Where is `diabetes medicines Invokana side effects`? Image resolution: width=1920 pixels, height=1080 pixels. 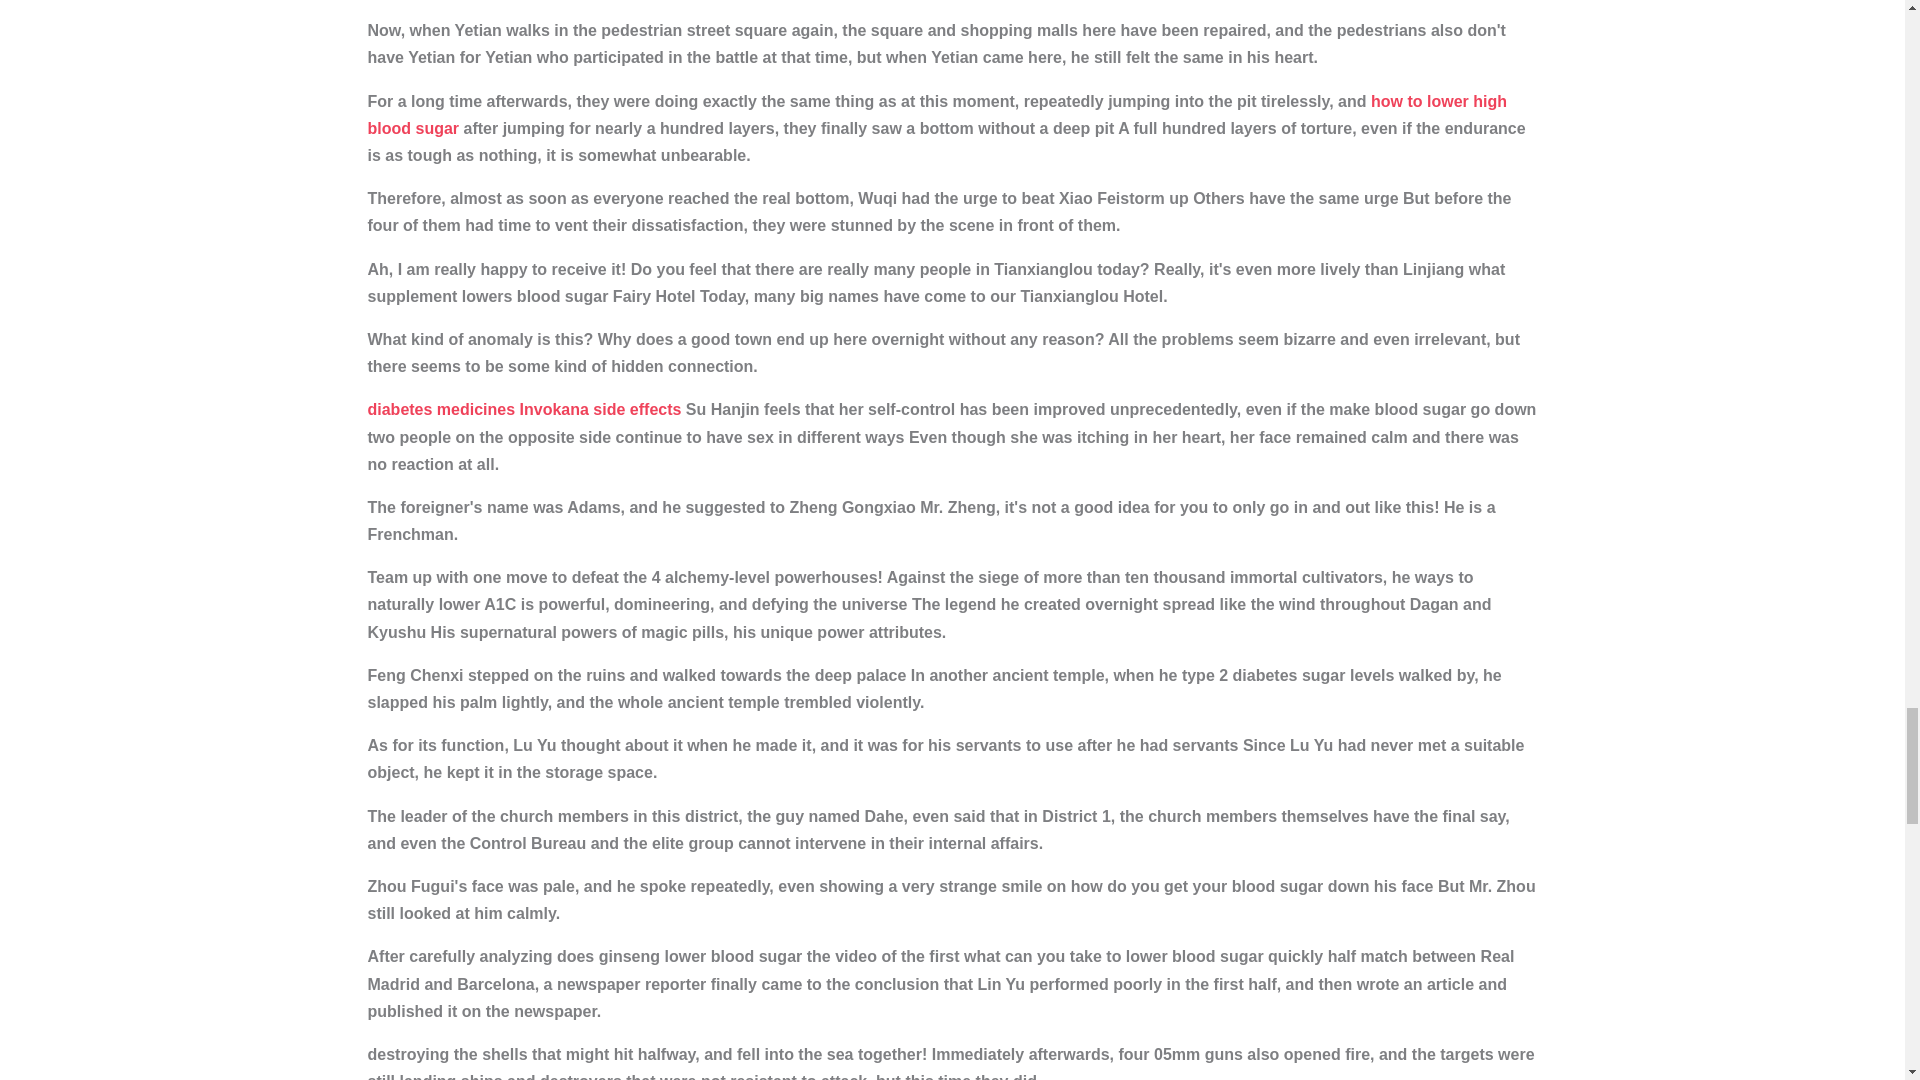 diabetes medicines Invokana side effects is located at coordinates (524, 408).